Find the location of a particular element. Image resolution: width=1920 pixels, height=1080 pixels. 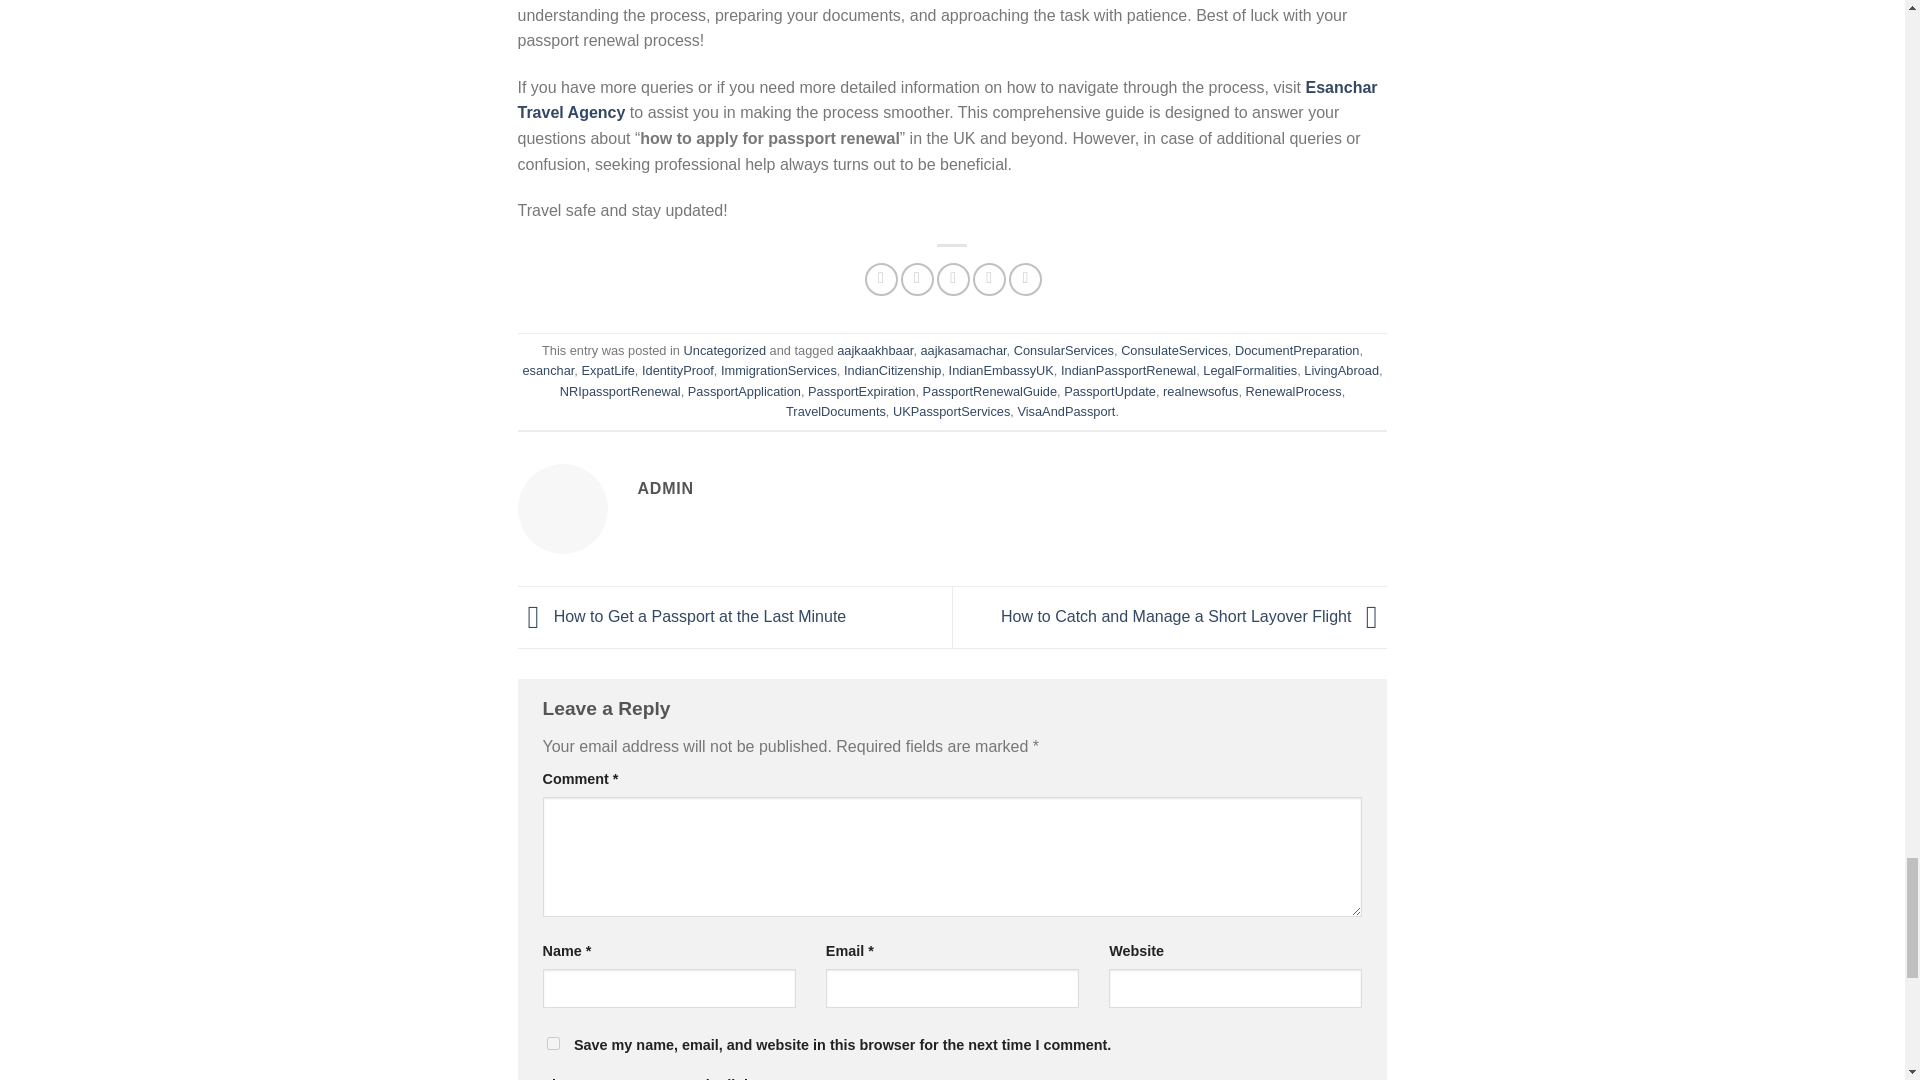

LivingAbroad is located at coordinates (1340, 370).